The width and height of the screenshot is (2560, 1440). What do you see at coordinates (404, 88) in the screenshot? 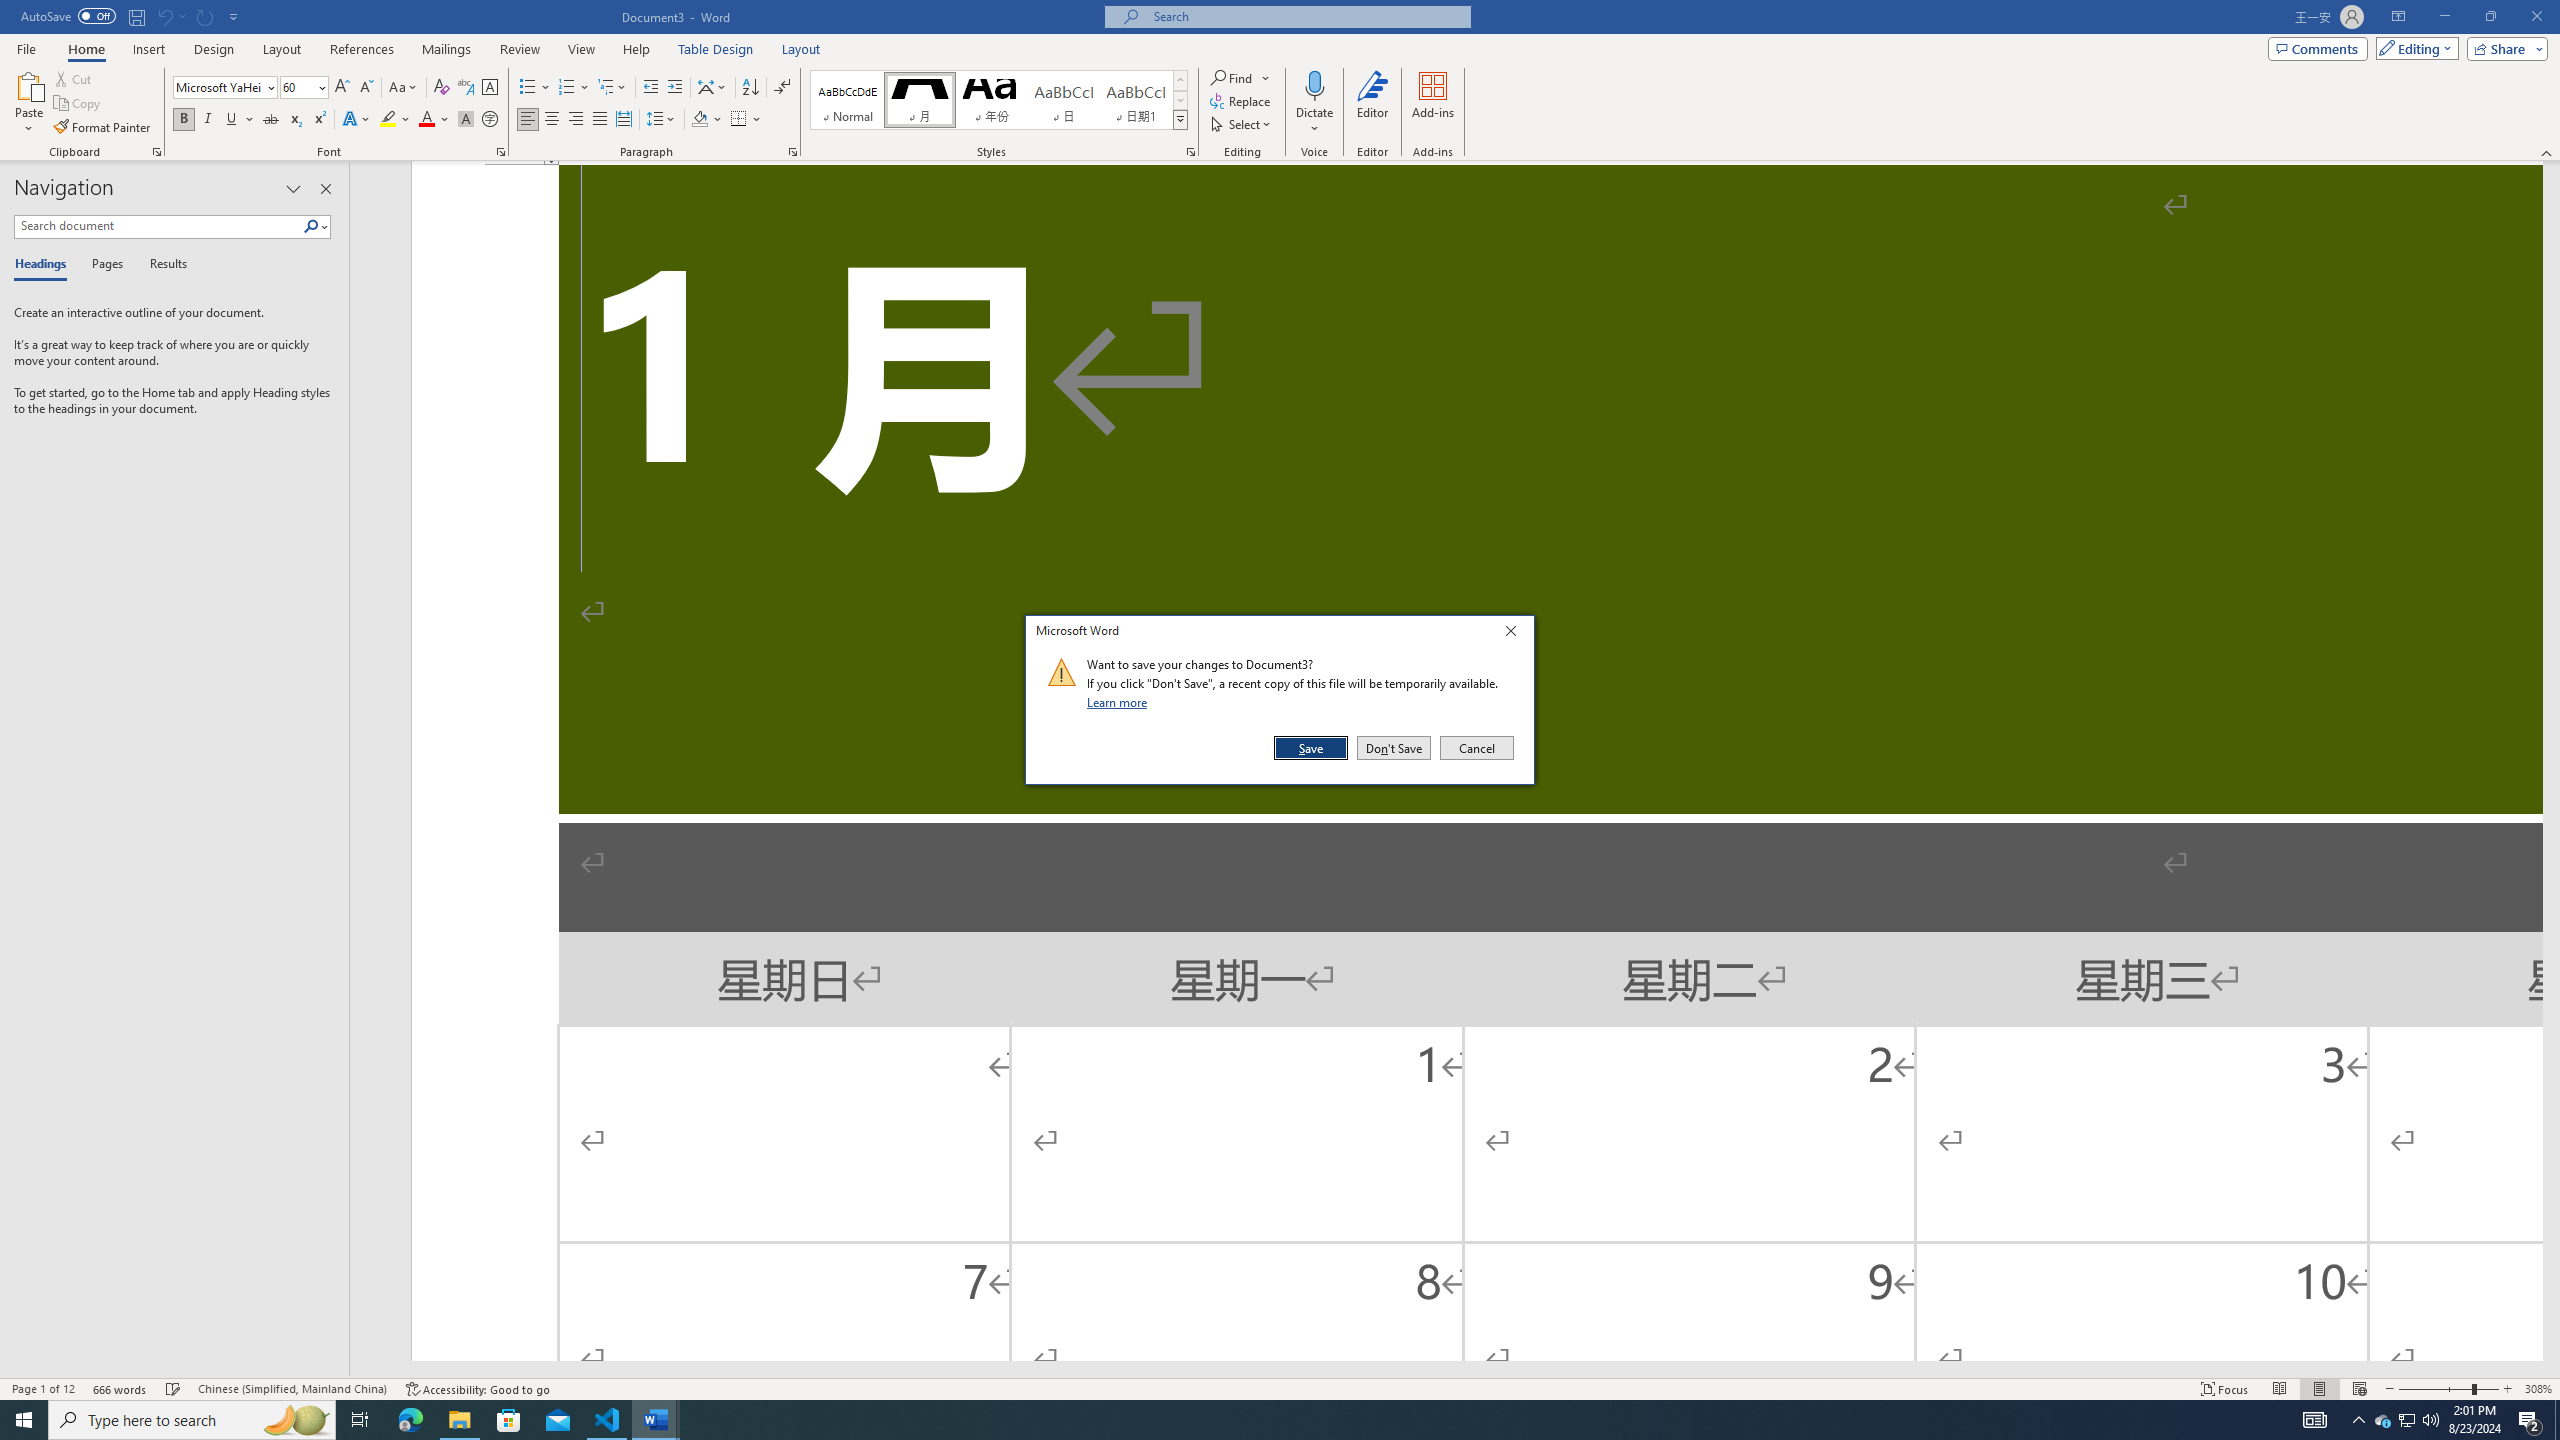
I see `Change Case` at bounding box center [404, 88].